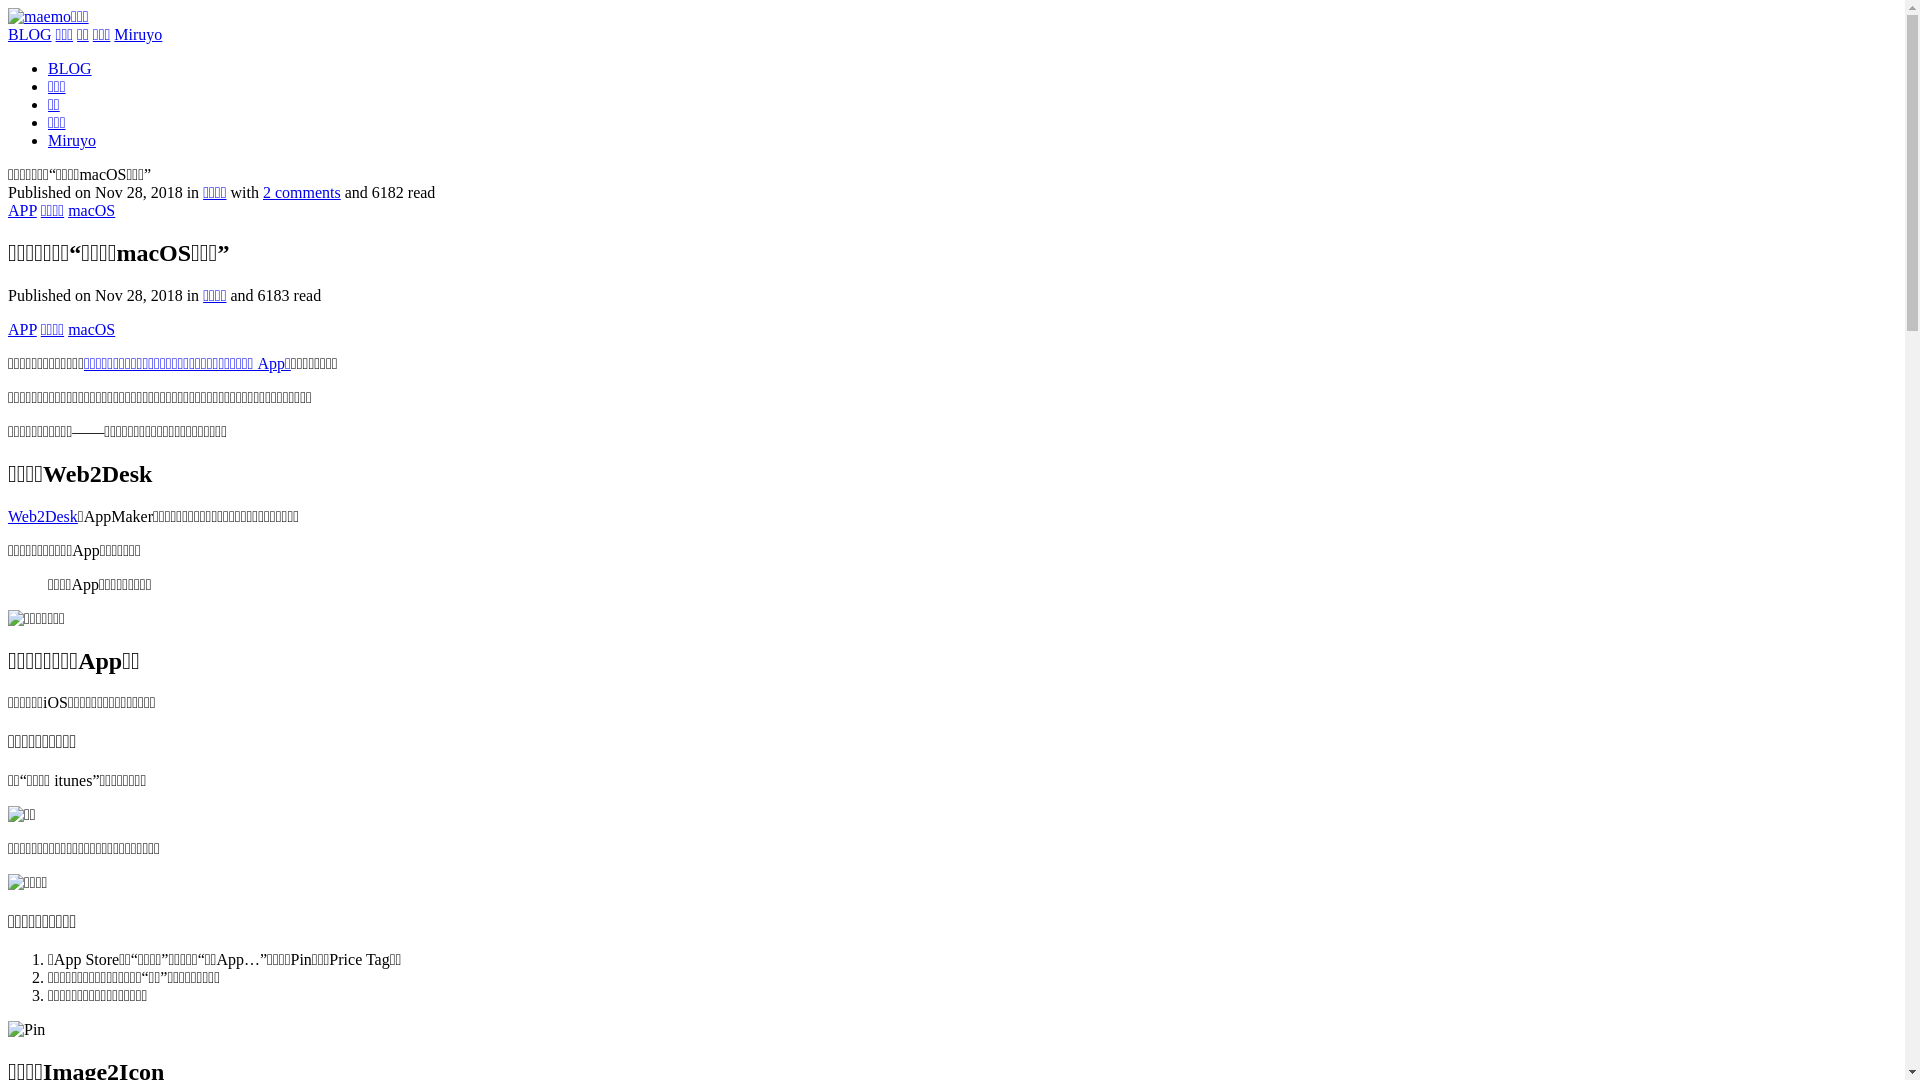 The height and width of the screenshot is (1080, 1920). Describe the element at coordinates (43, 516) in the screenshot. I see `Web2Desk` at that location.